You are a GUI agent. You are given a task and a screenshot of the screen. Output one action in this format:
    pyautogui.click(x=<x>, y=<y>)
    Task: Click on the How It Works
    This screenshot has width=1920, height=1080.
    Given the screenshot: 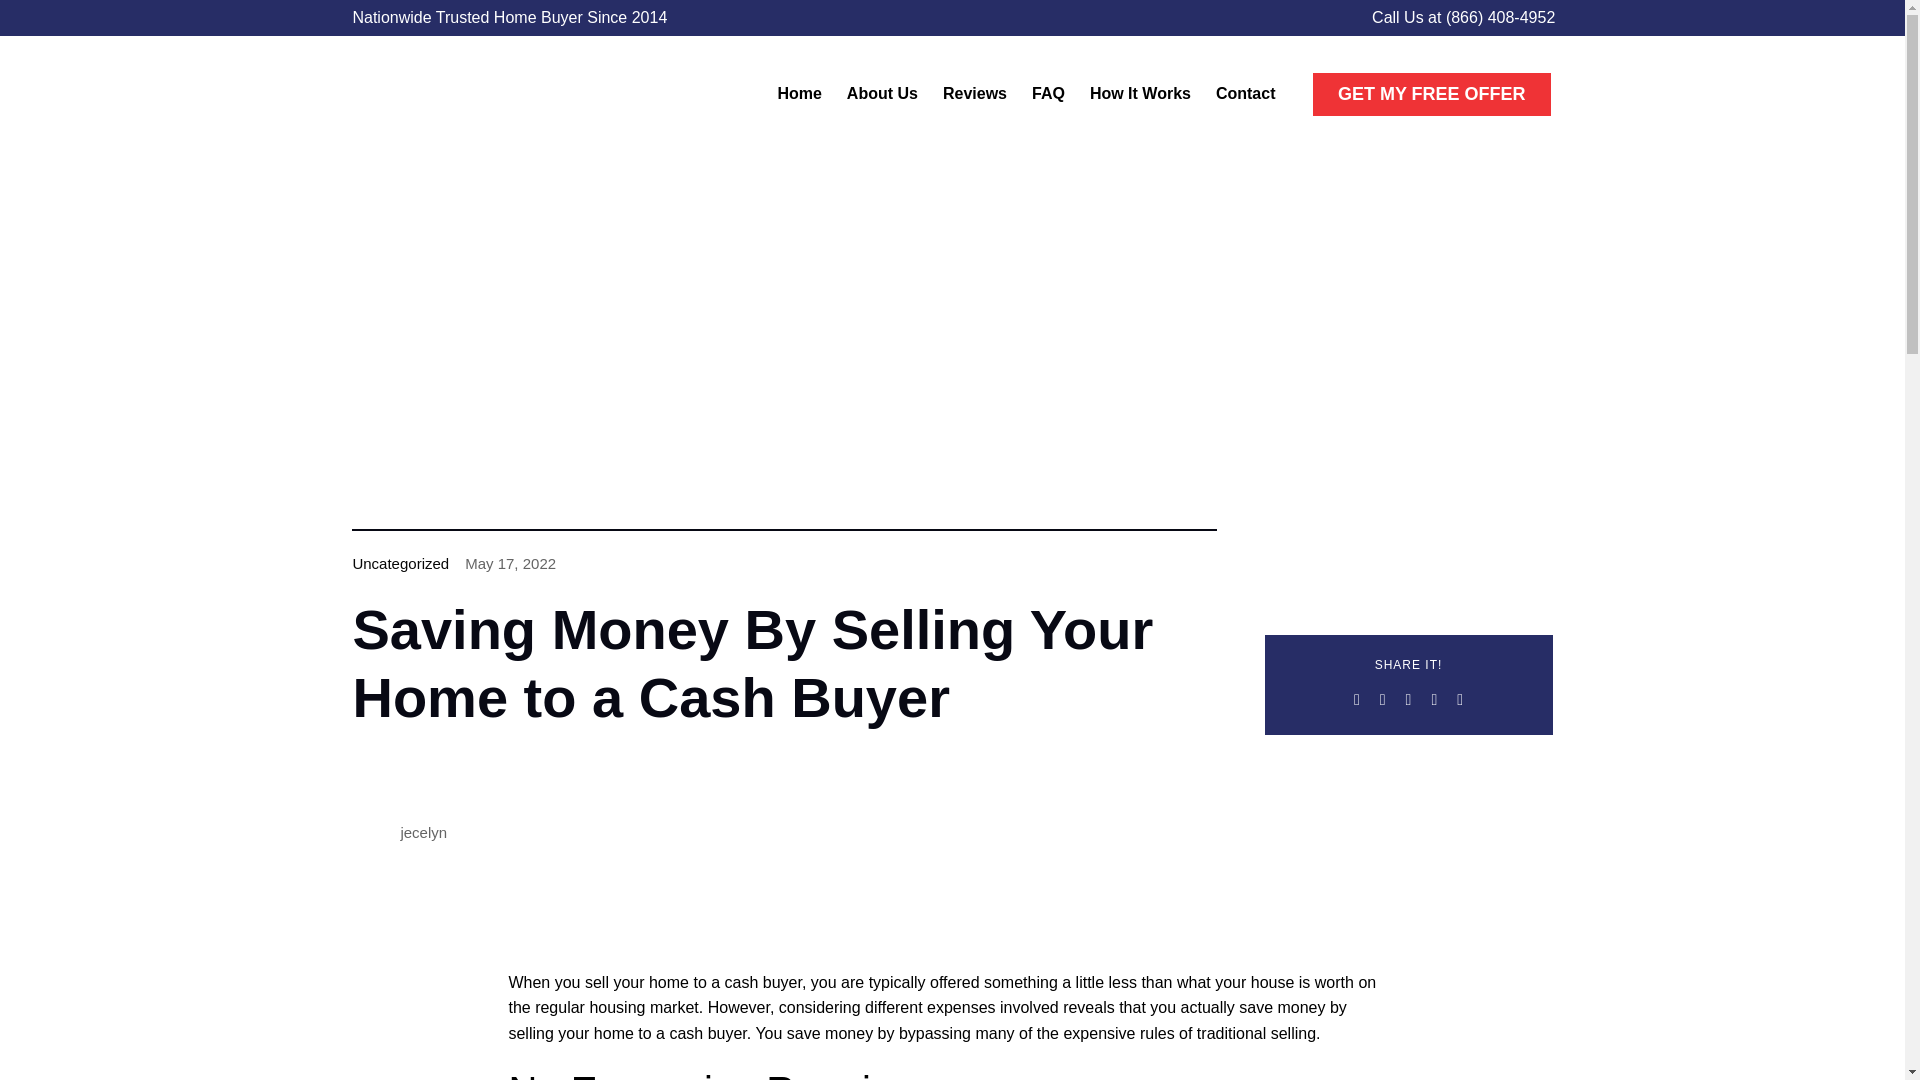 What is the action you would take?
    pyautogui.click(x=1140, y=94)
    